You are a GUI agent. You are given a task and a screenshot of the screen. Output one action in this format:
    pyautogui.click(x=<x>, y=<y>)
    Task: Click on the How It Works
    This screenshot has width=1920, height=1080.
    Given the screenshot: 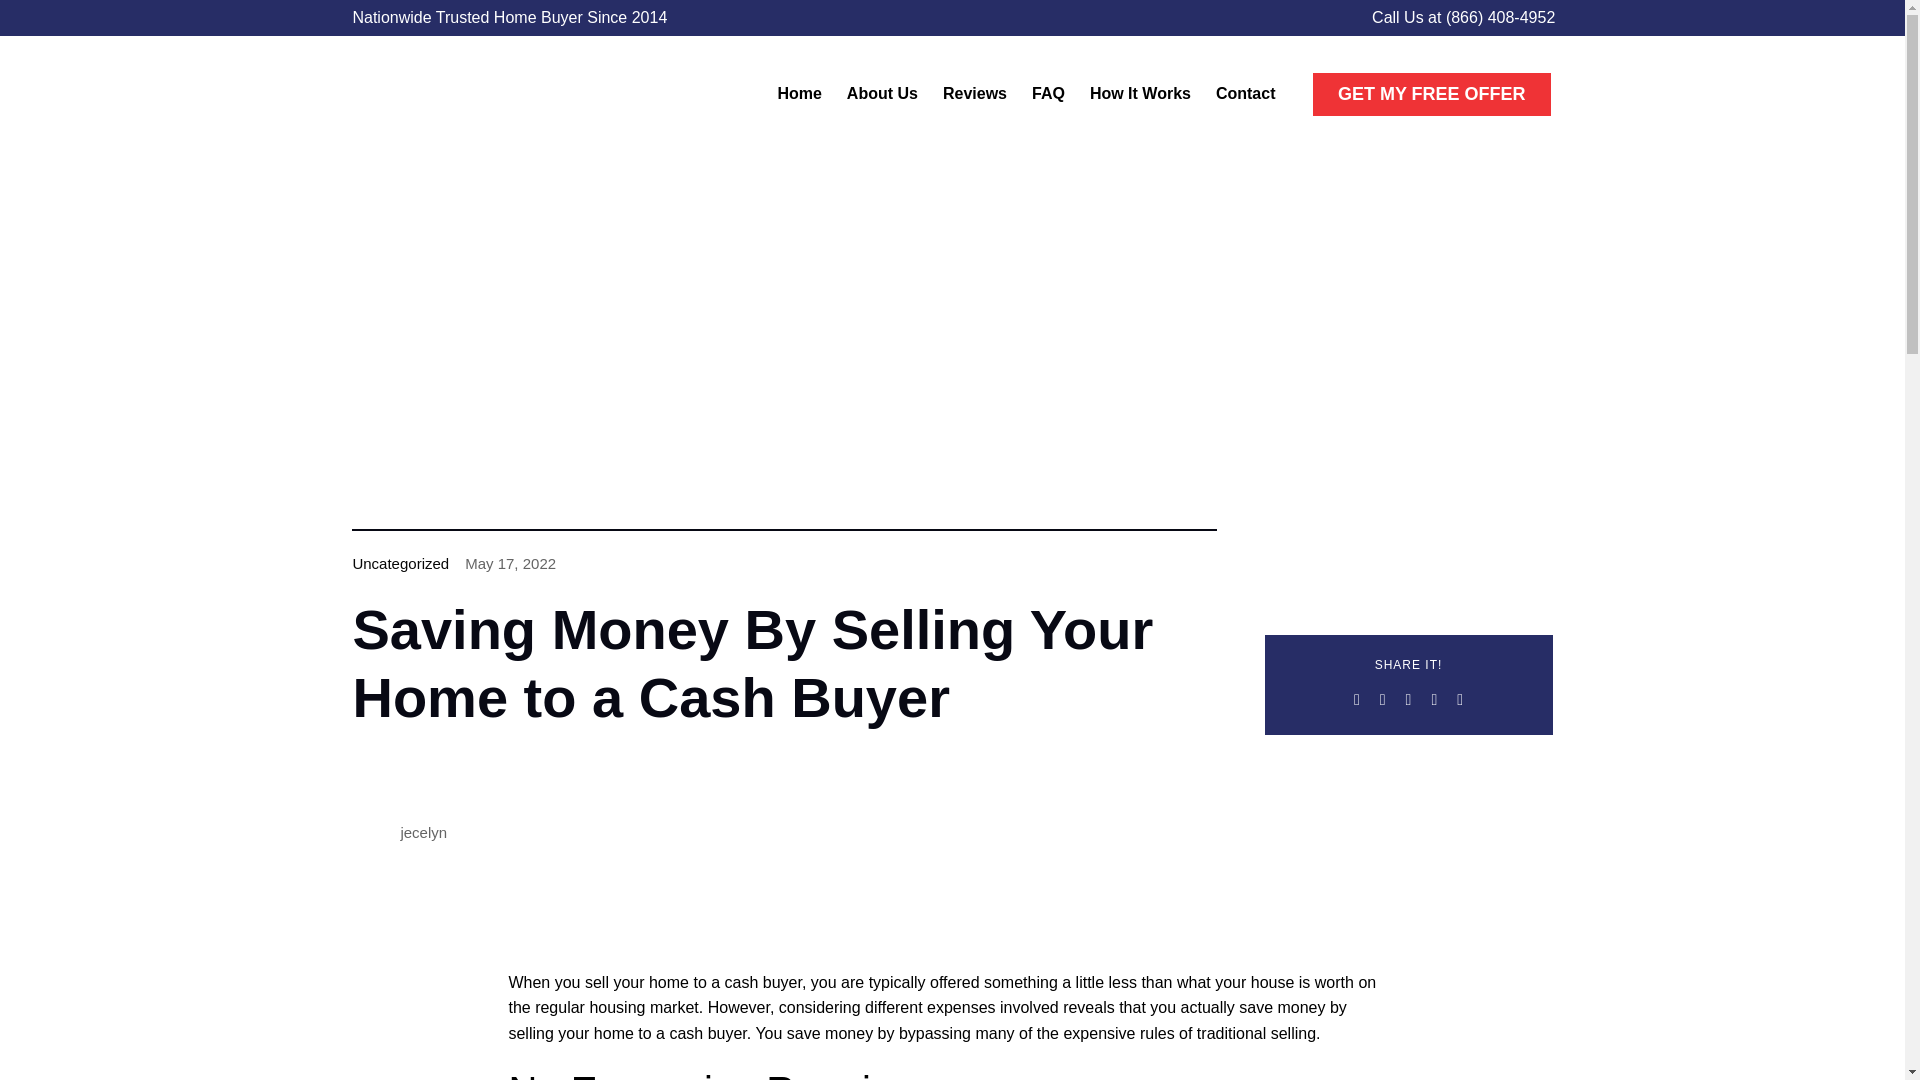 What is the action you would take?
    pyautogui.click(x=1140, y=94)
    